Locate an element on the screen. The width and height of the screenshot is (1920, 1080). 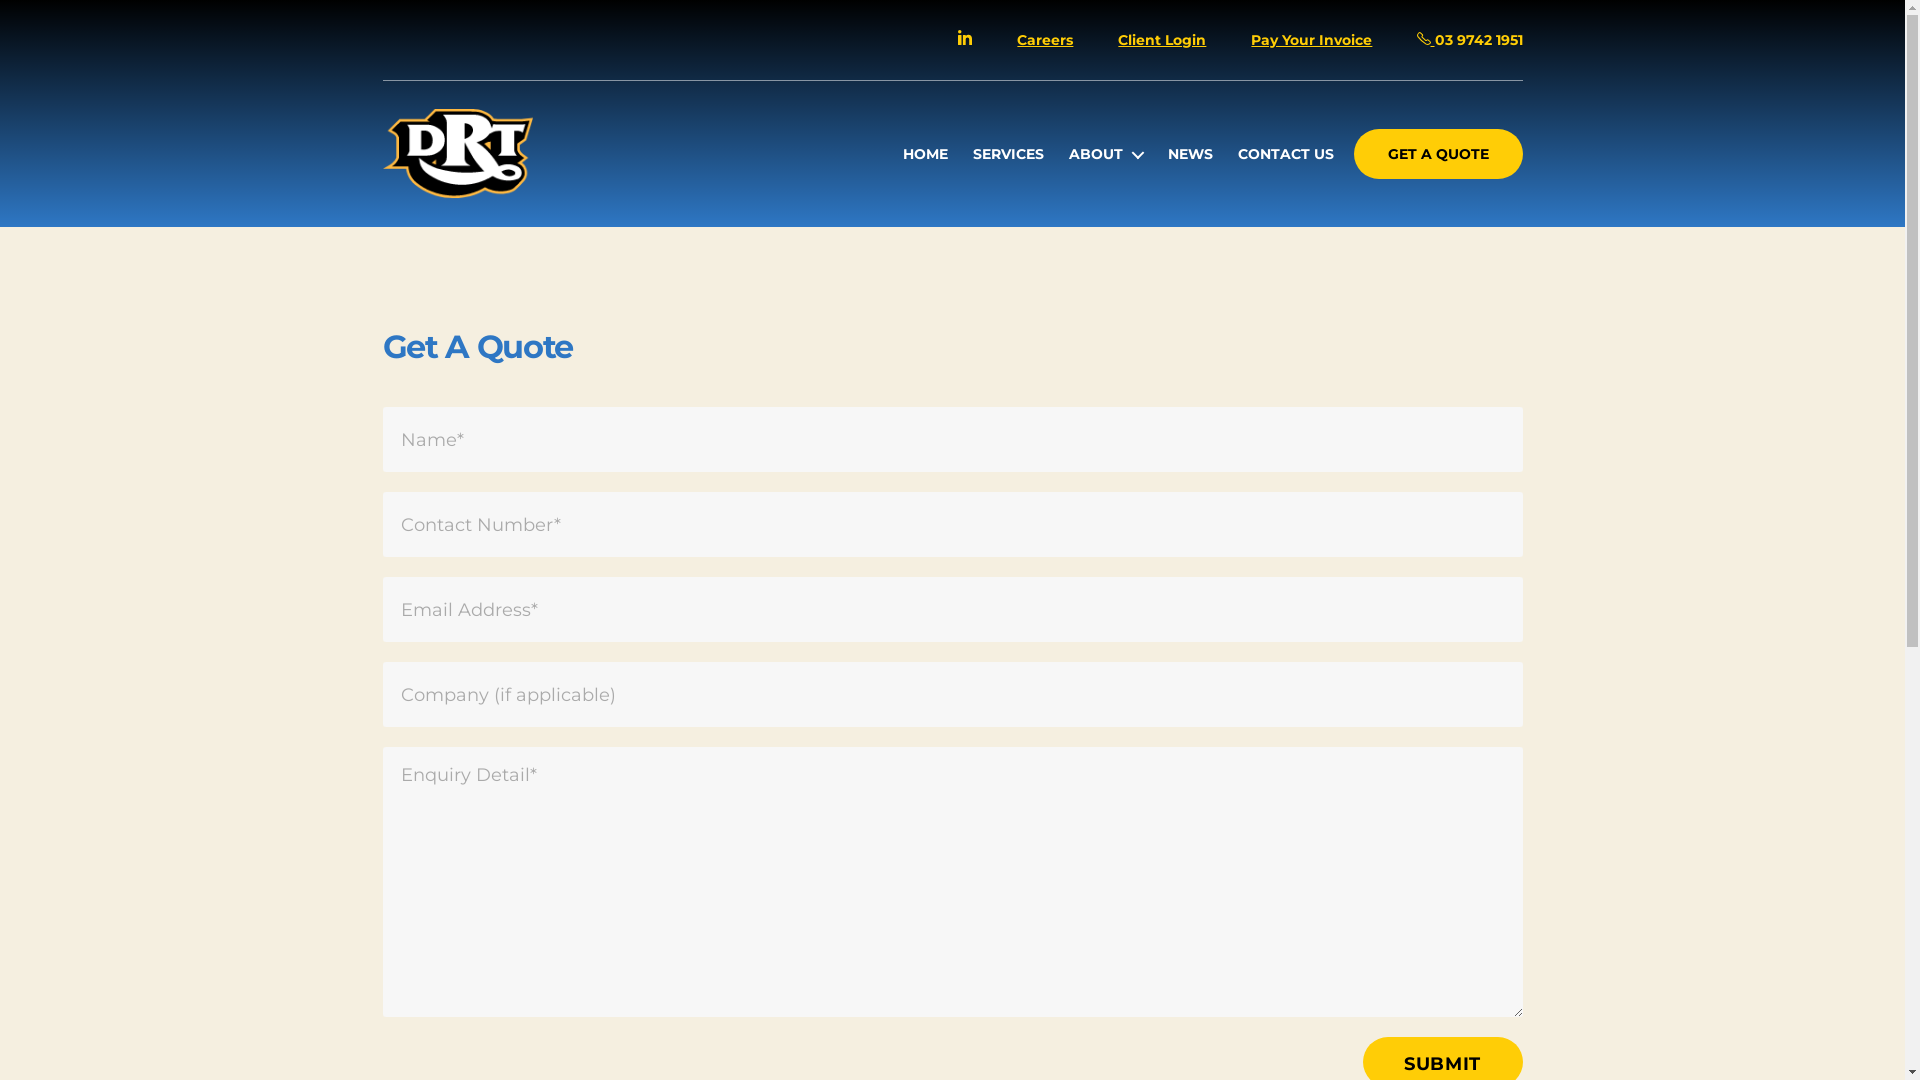
03 9742 1951 is located at coordinates (1470, 40).